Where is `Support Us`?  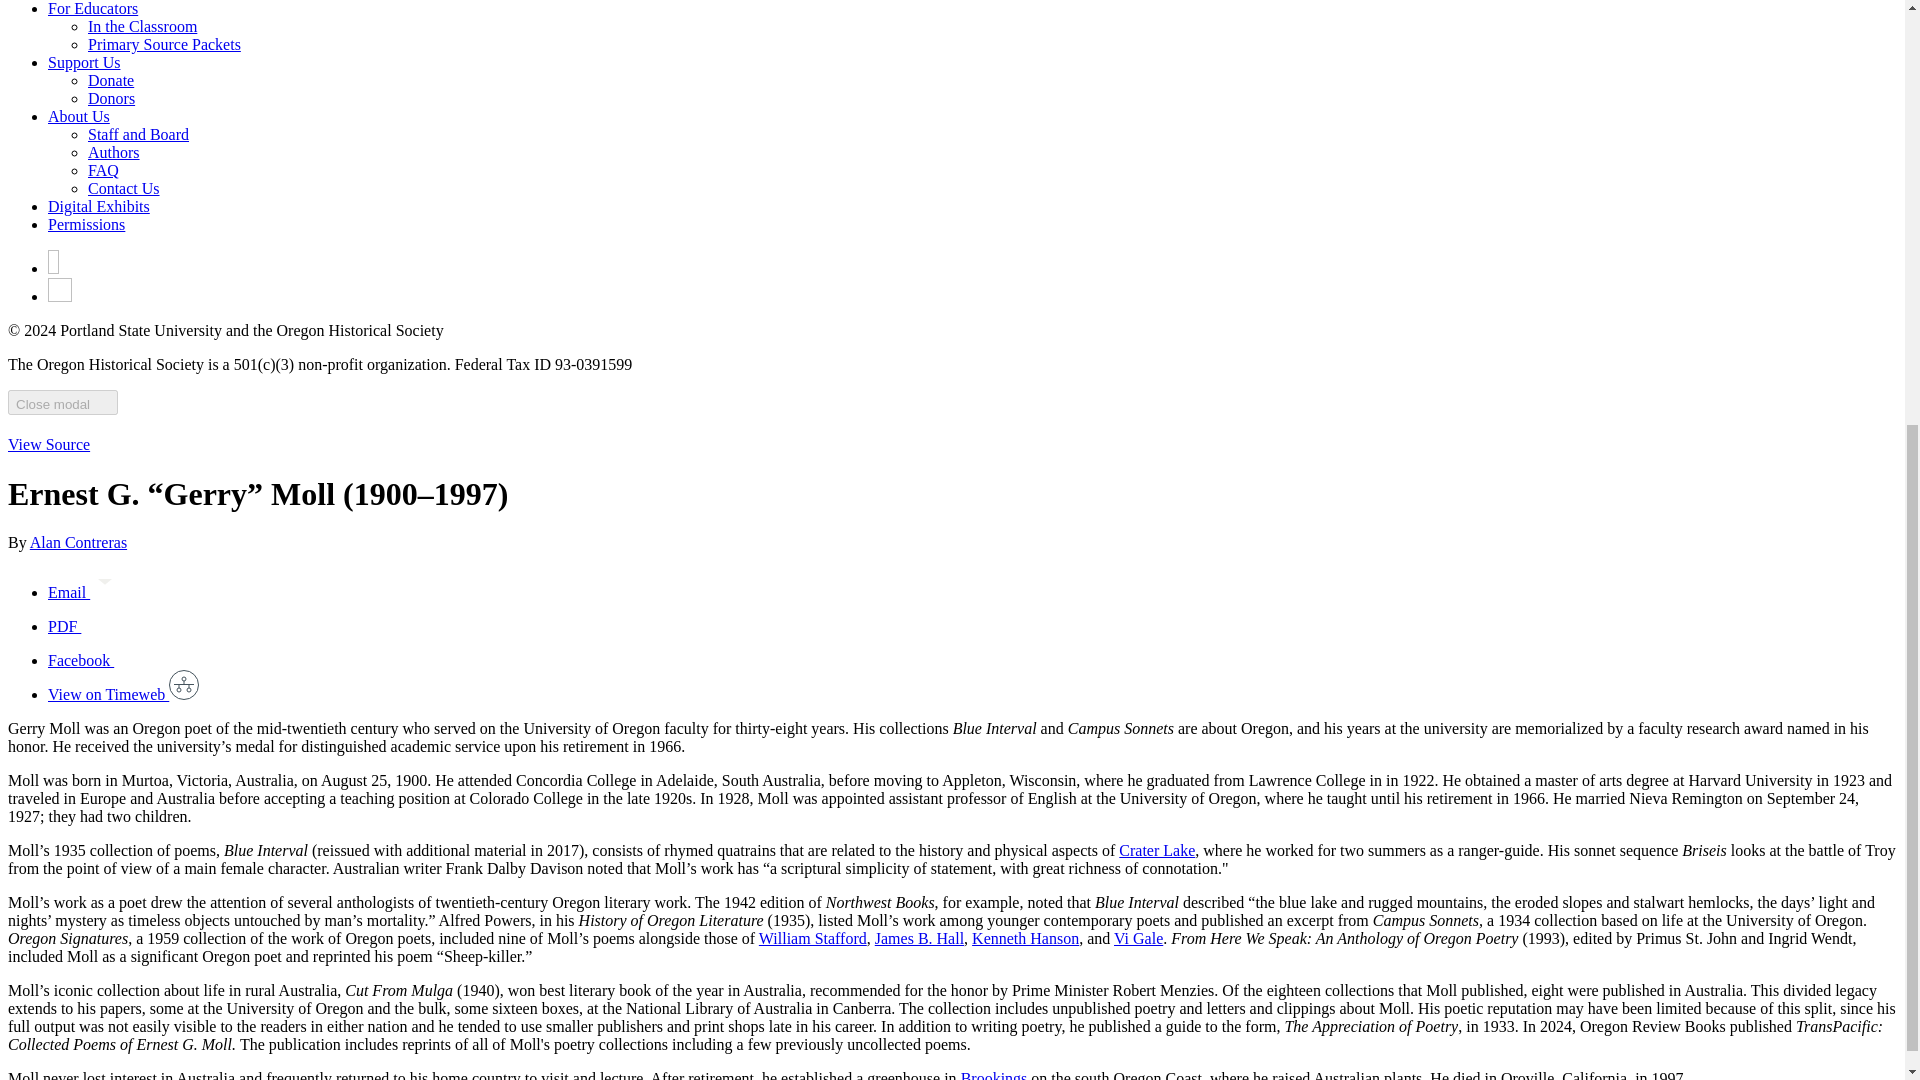
Support Us is located at coordinates (84, 62).